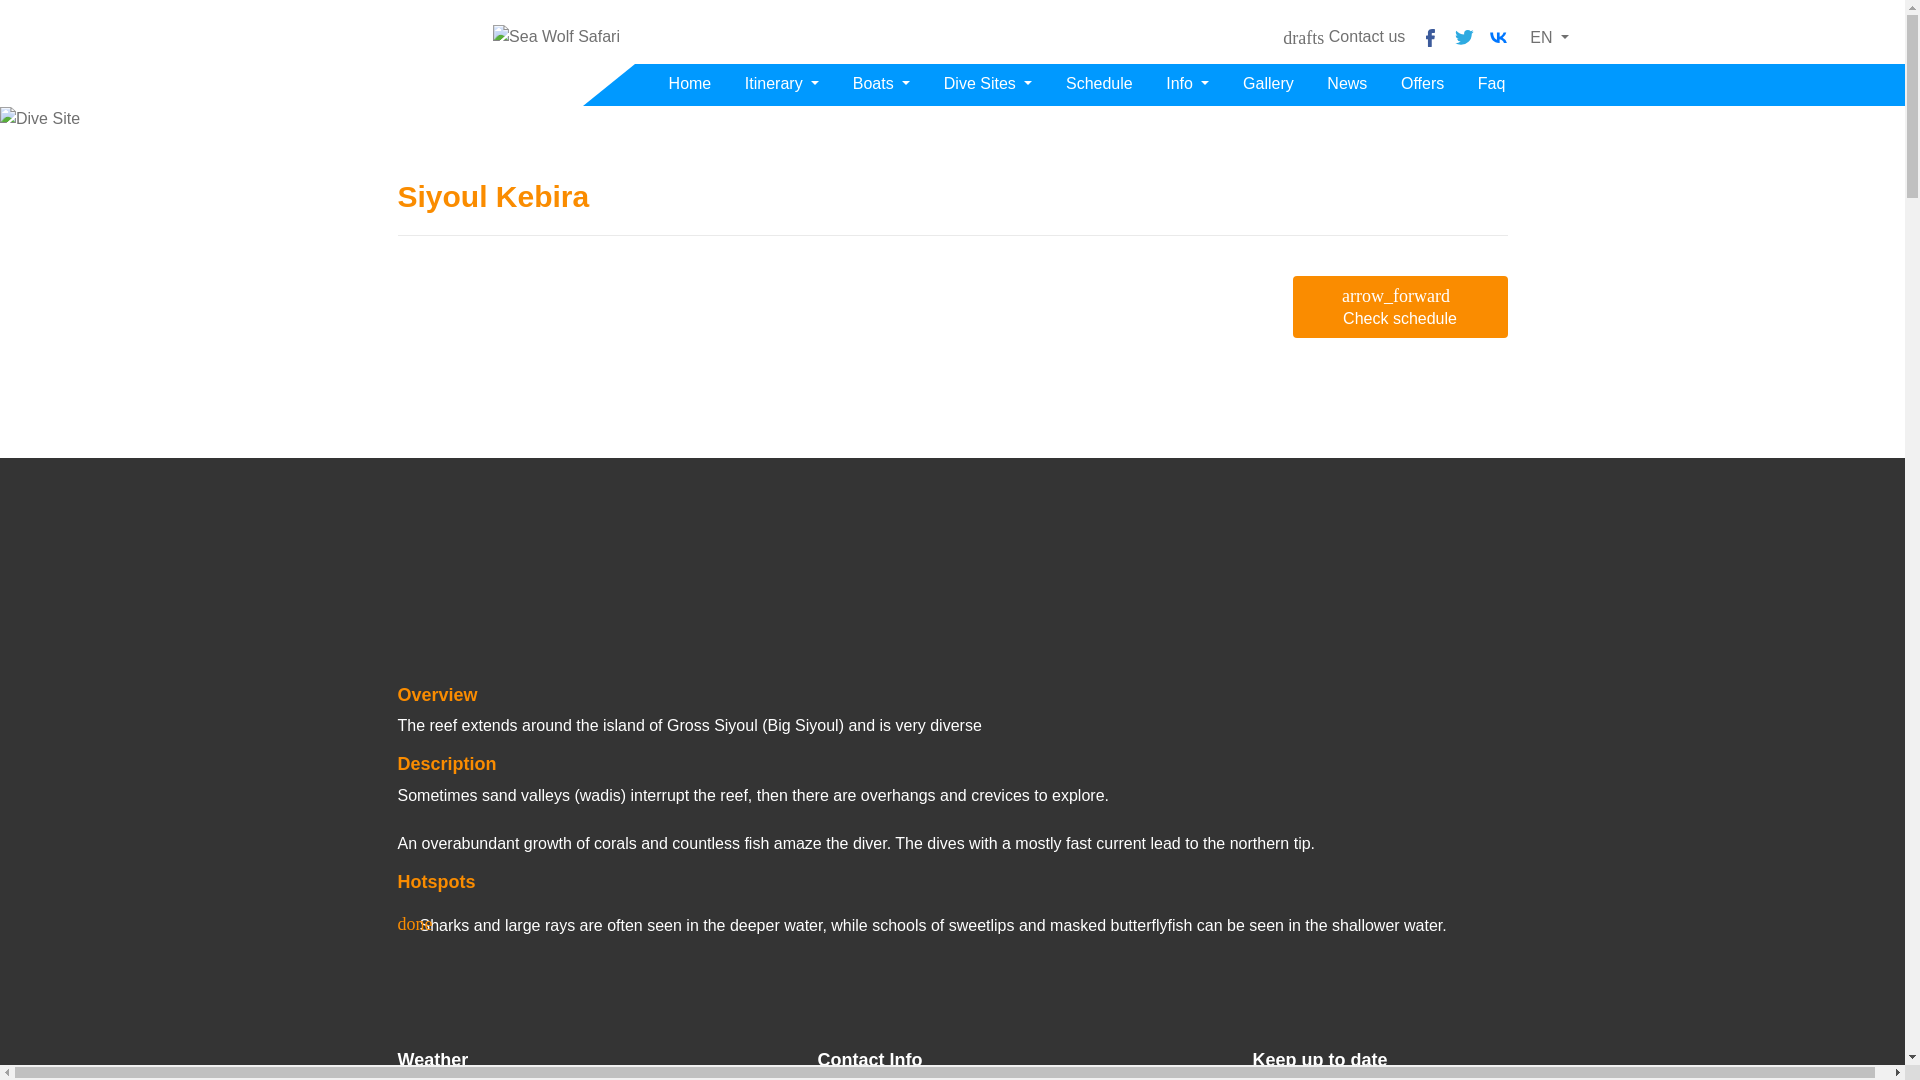 This screenshot has width=1920, height=1080. I want to click on drafts Contact us, so click(1346, 36).